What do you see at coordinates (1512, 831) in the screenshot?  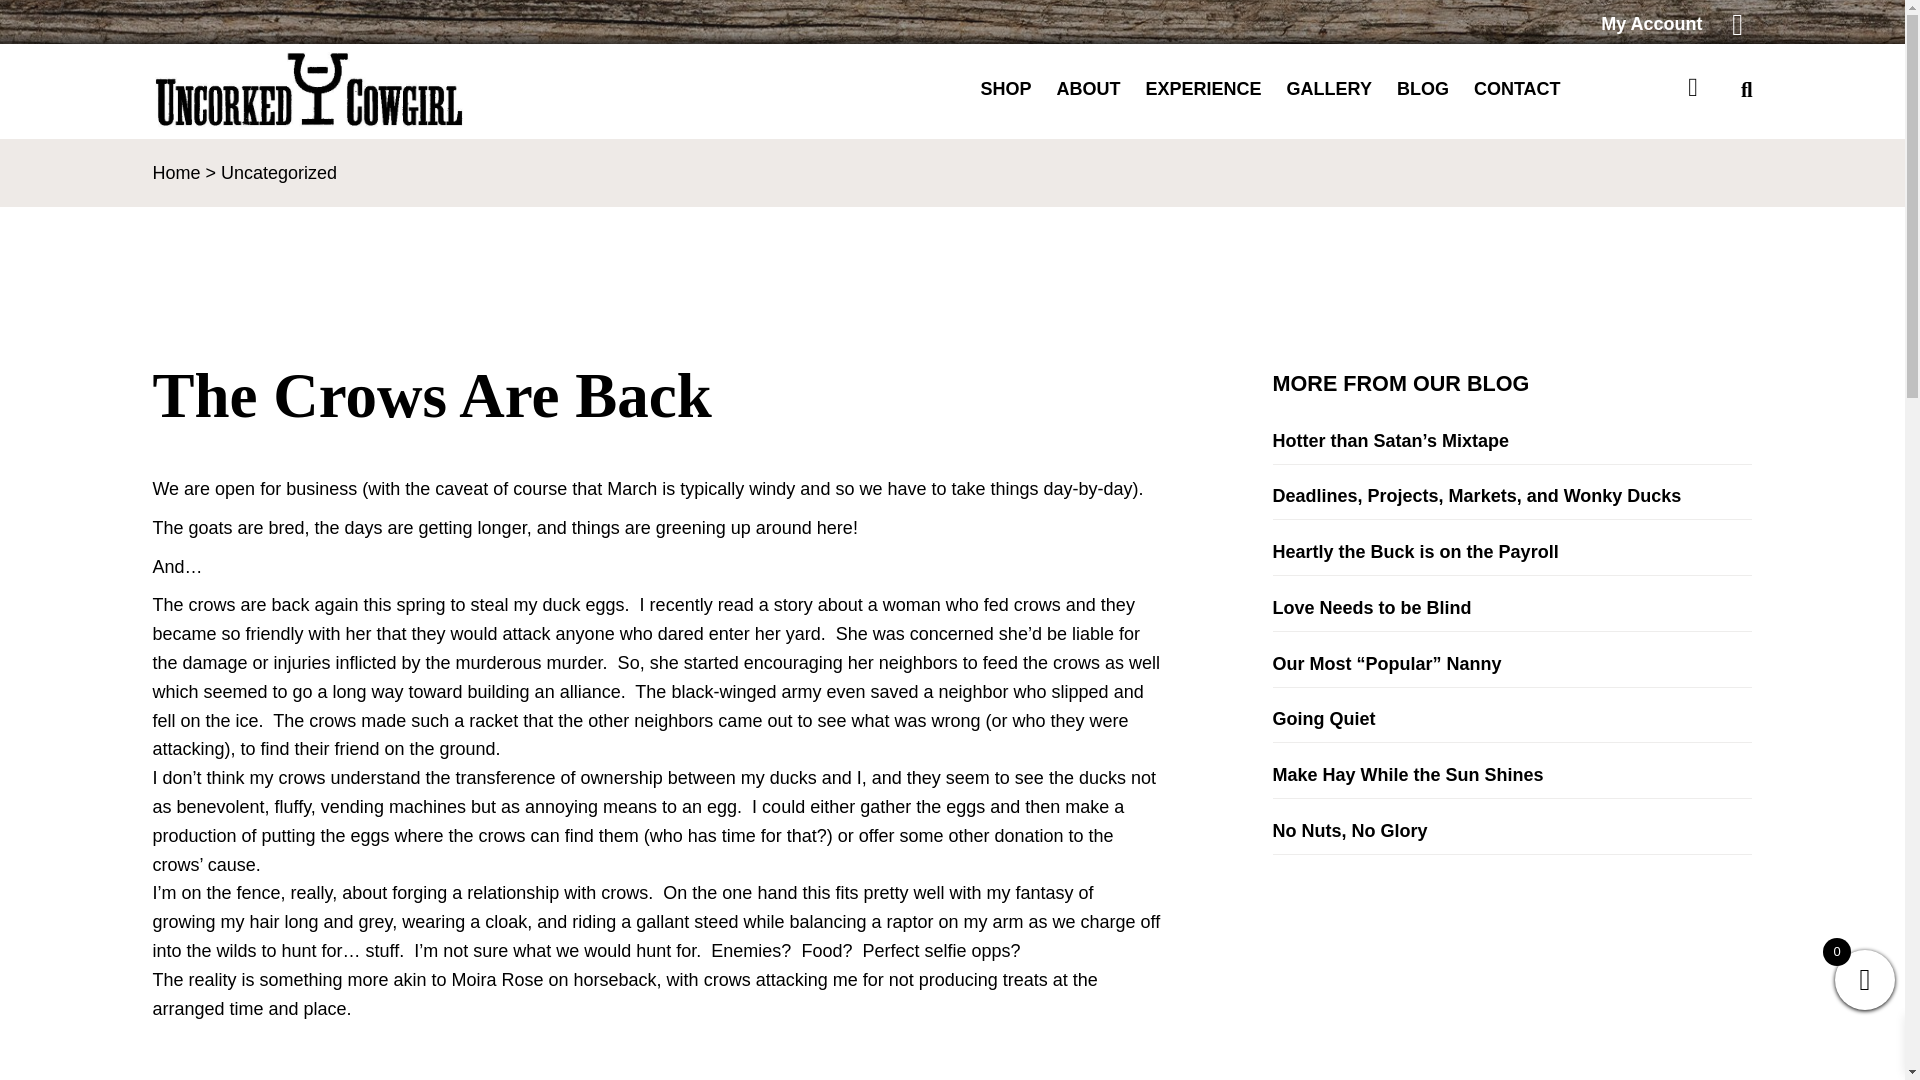 I see `No Nuts, No Glory` at bounding box center [1512, 831].